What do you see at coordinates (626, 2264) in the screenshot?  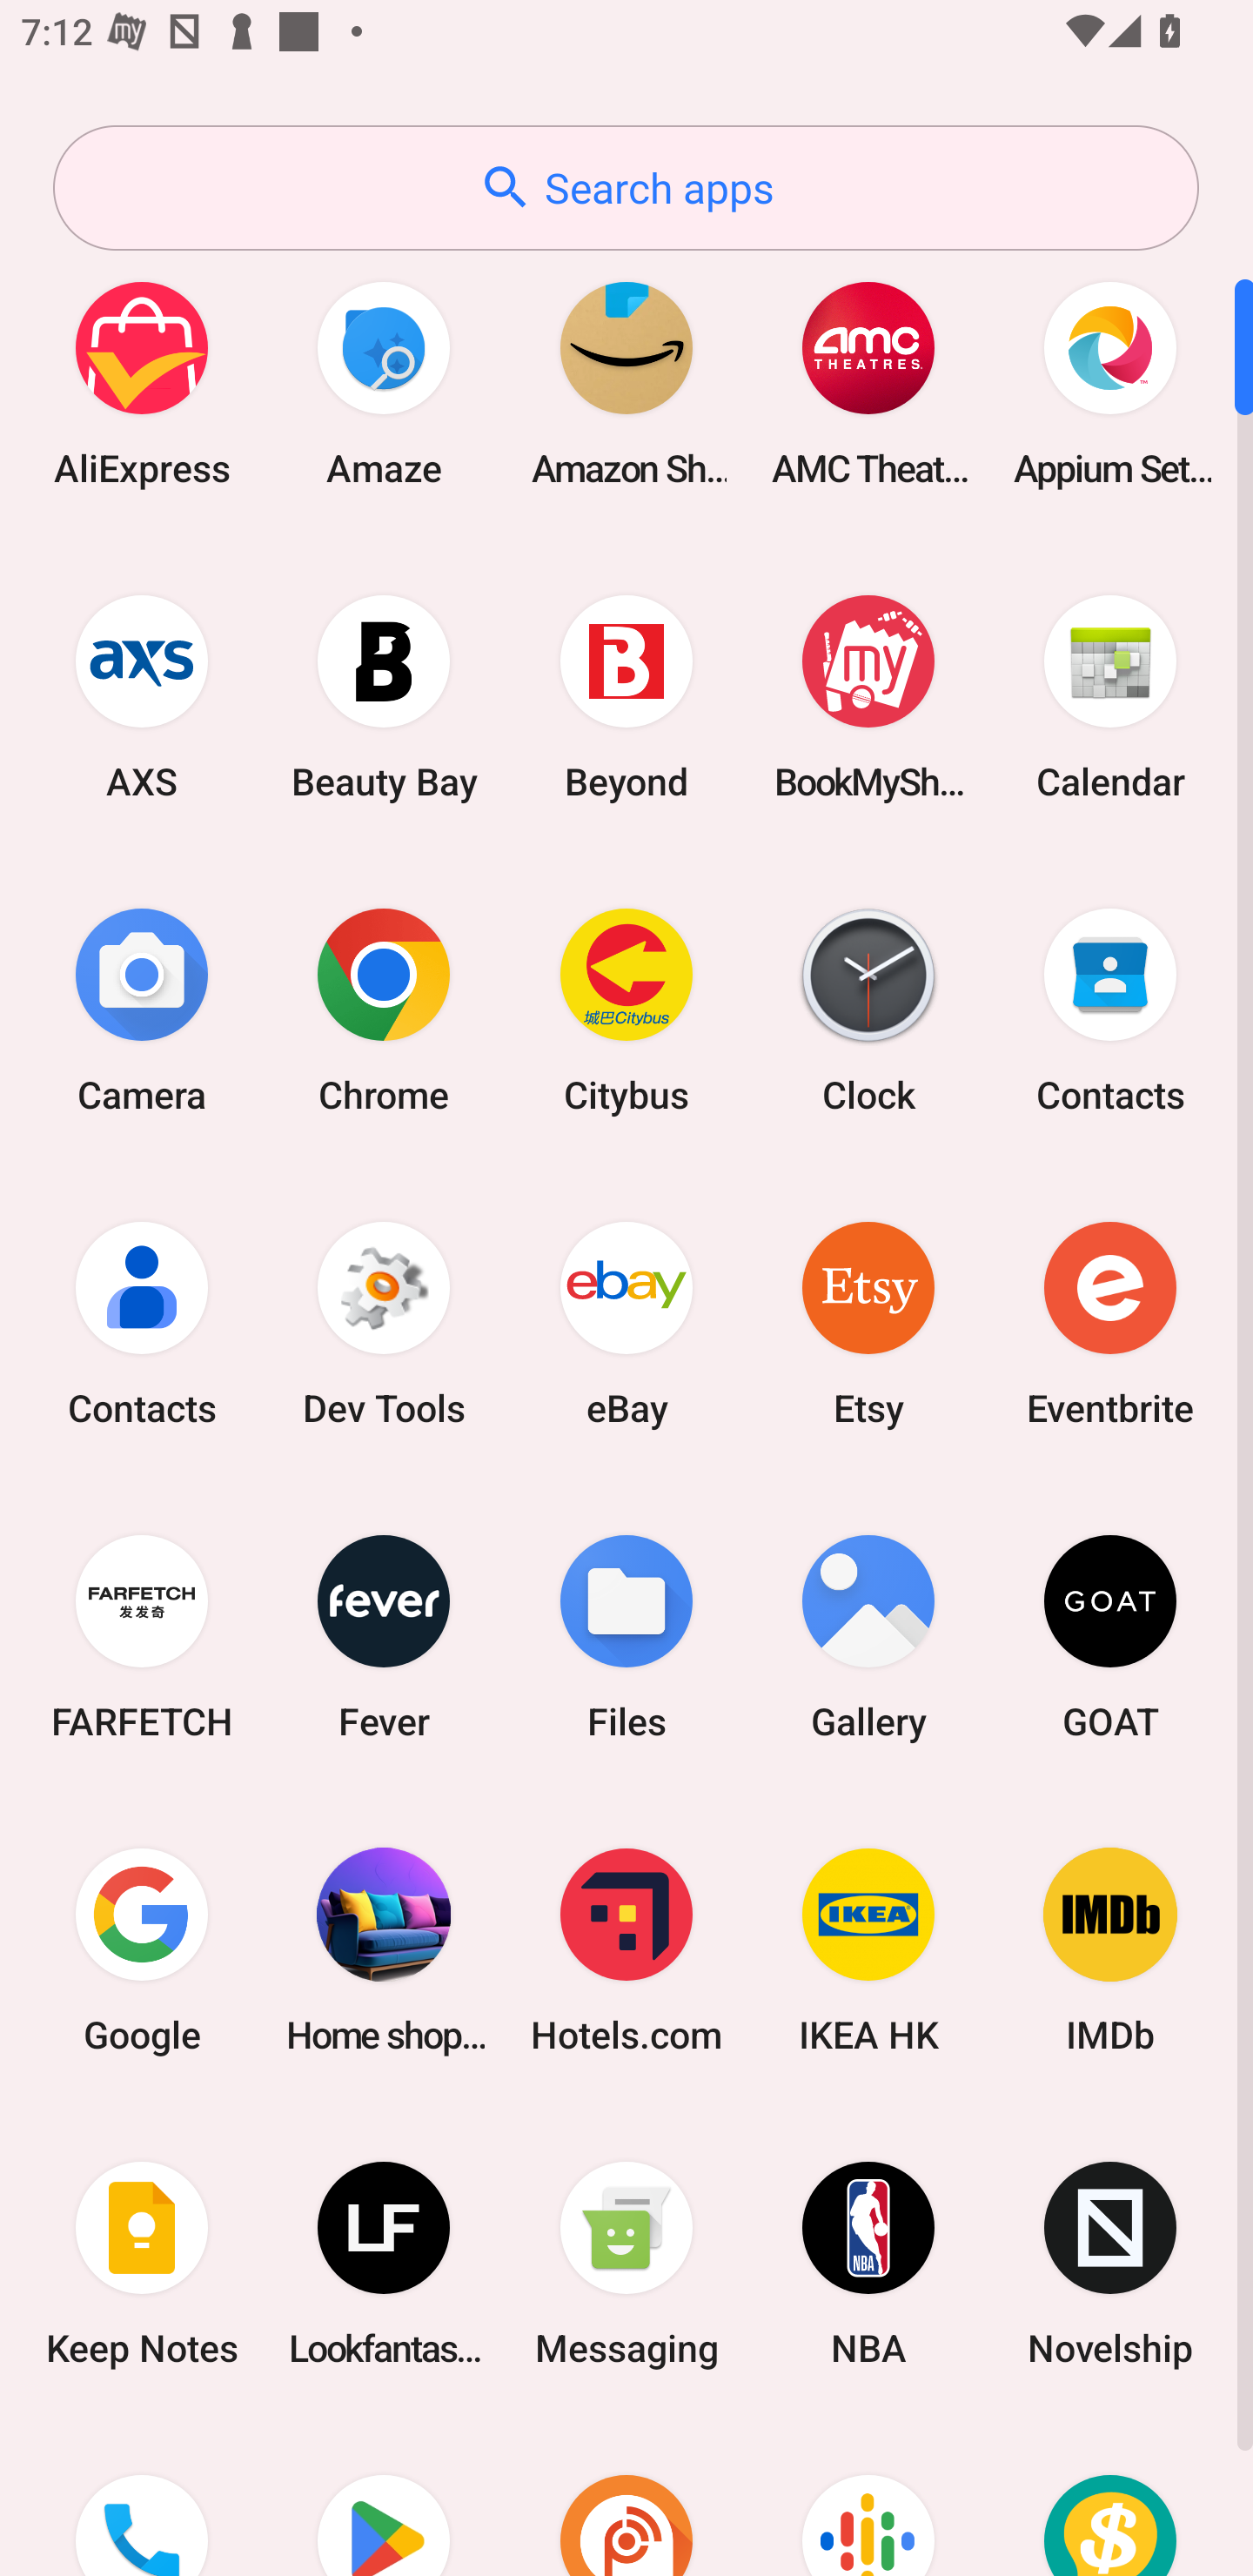 I see `Messaging` at bounding box center [626, 2264].